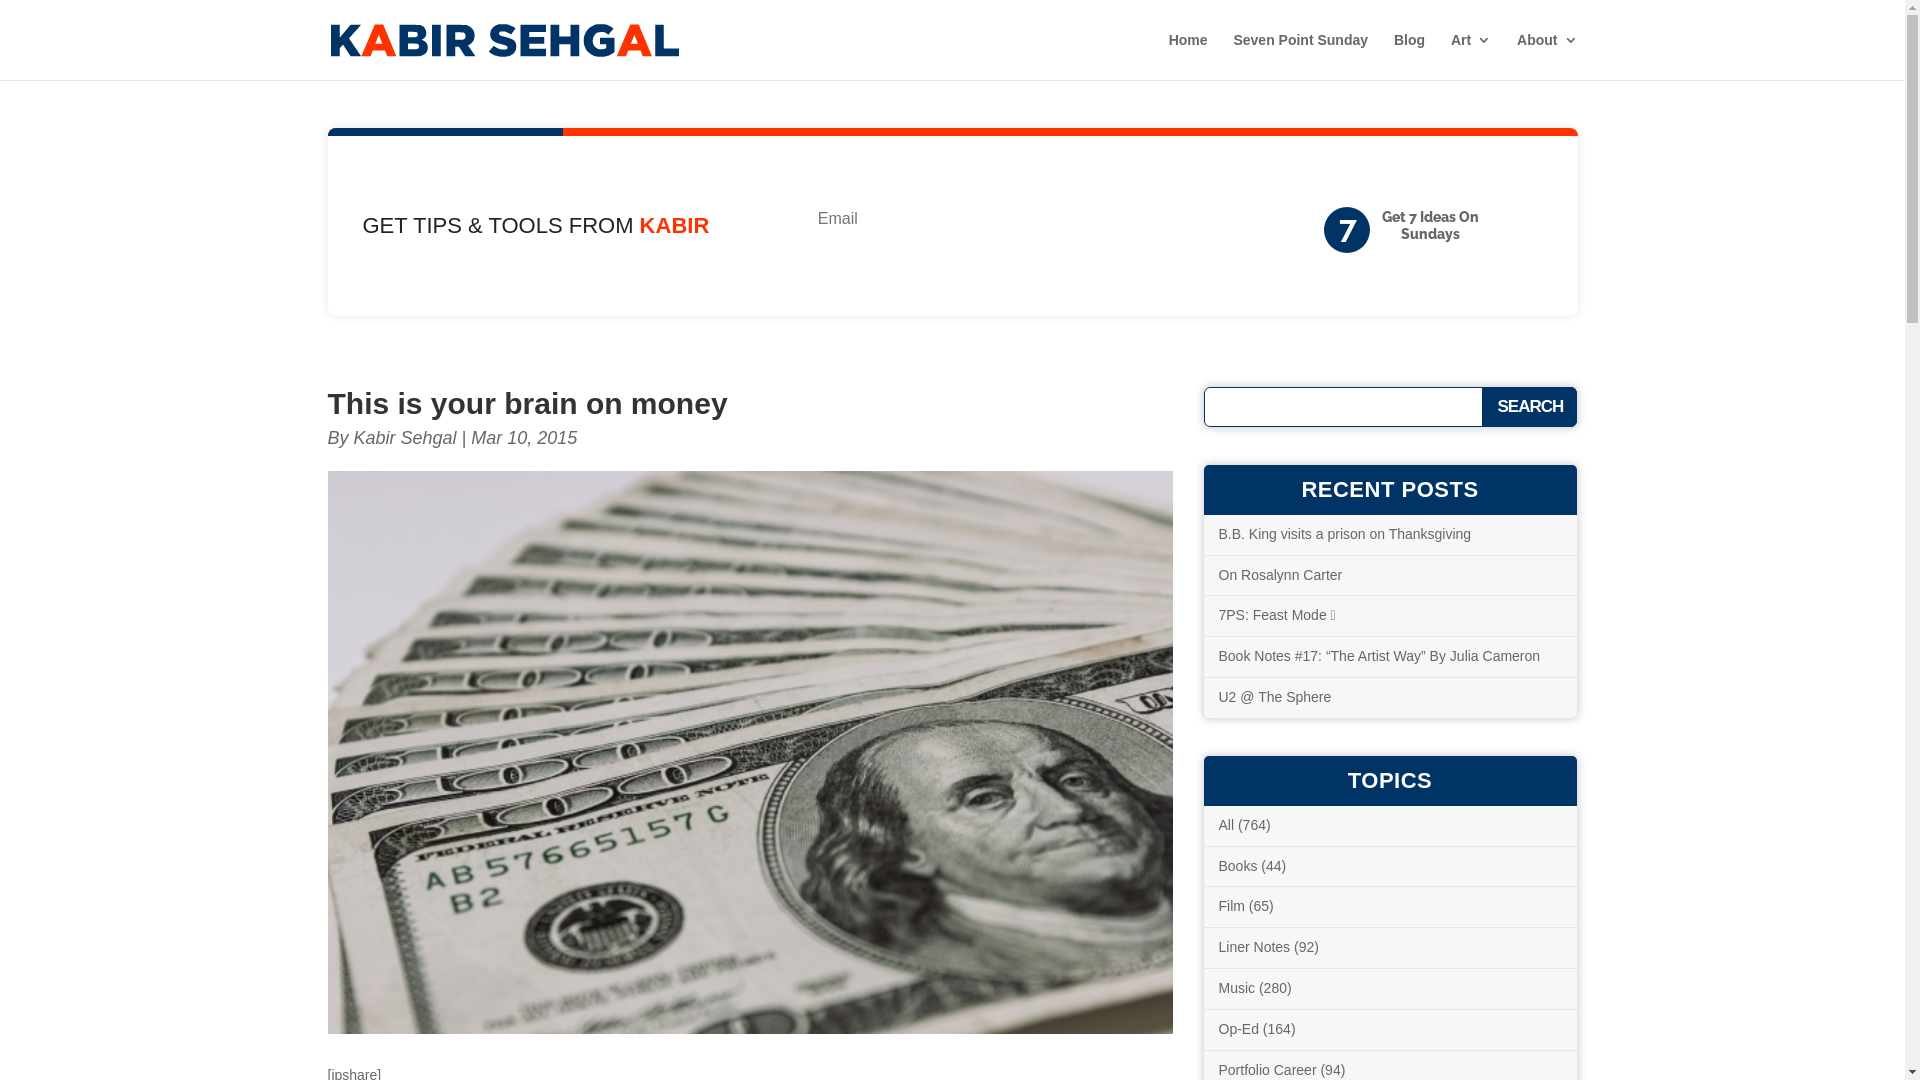 The image size is (1920, 1080). What do you see at coordinates (1344, 534) in the screenshot?
I see `B.B. King visits a prison on Thanksgiving` at bounding box center [1344, 534].